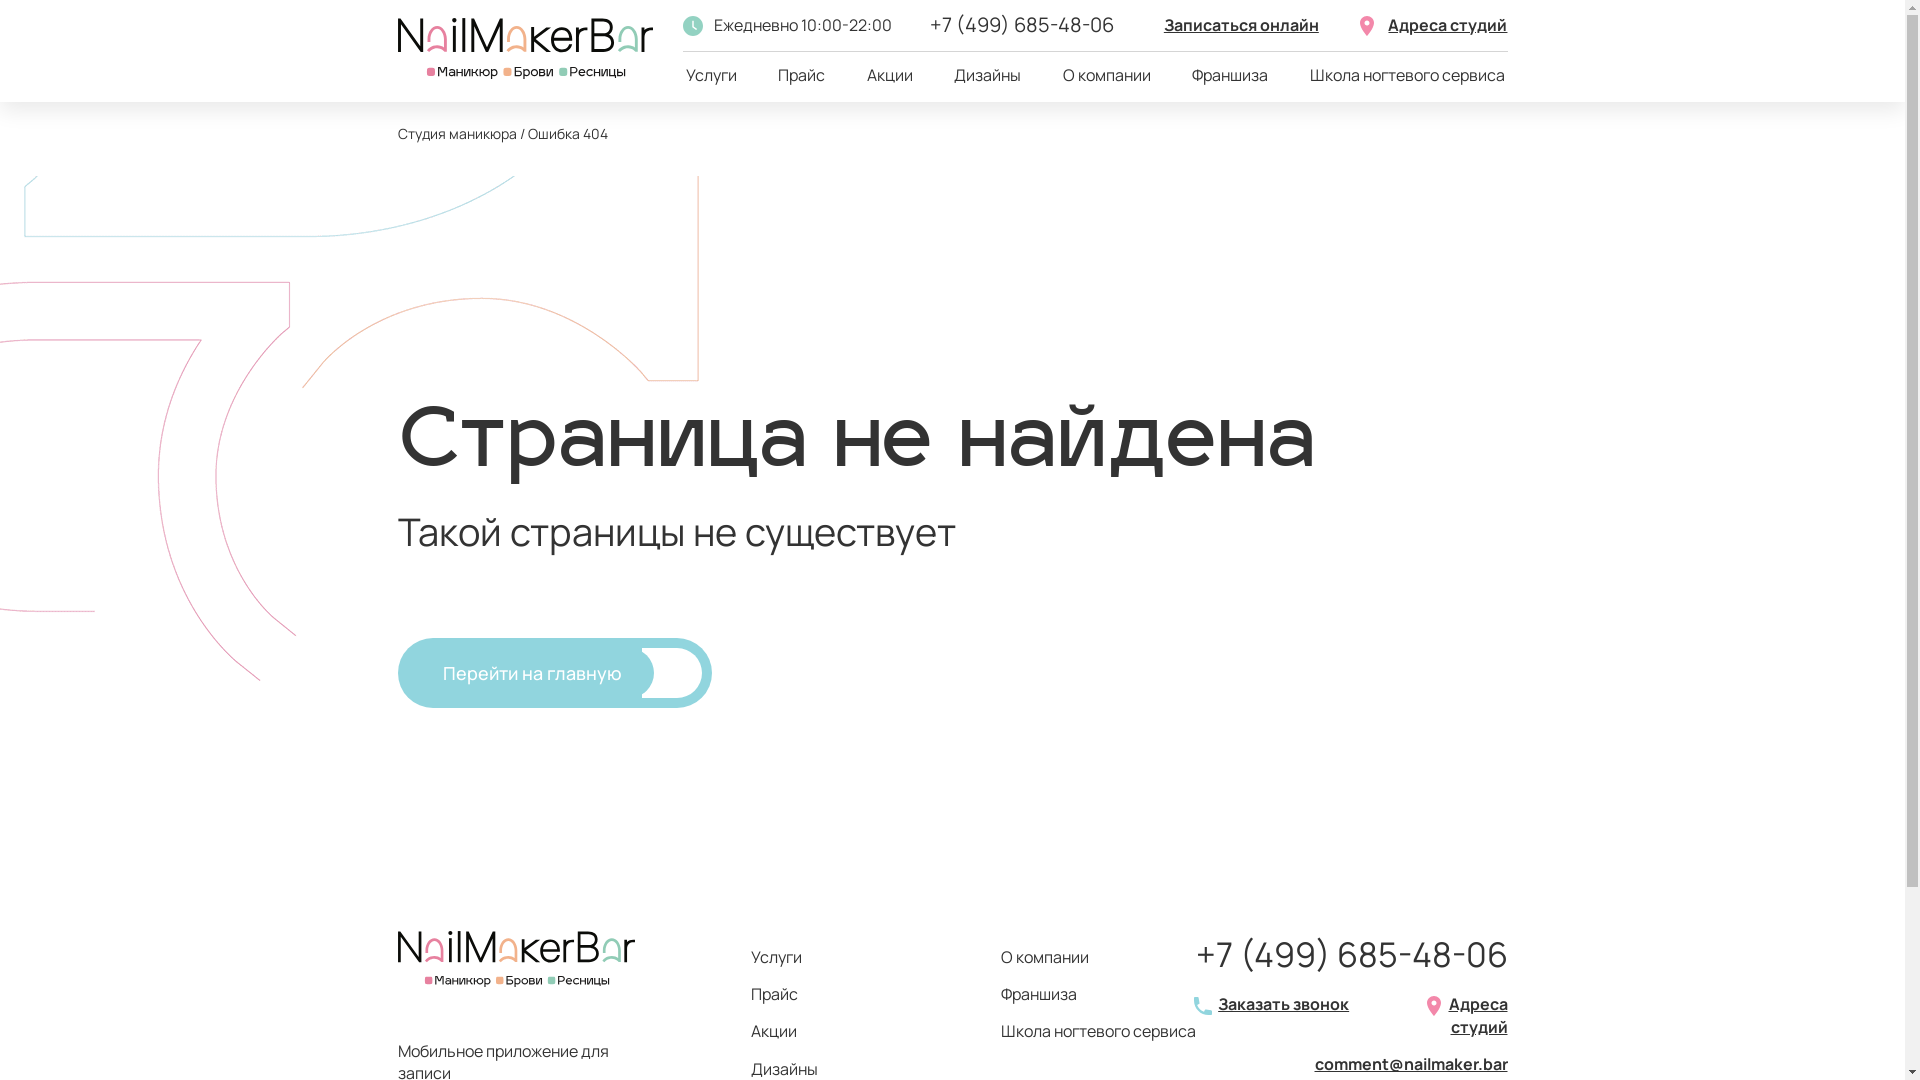  Describe the element at coordinates (1352, 955) in the screenshot. I see `+7 (499) 685-48-06` at that location.